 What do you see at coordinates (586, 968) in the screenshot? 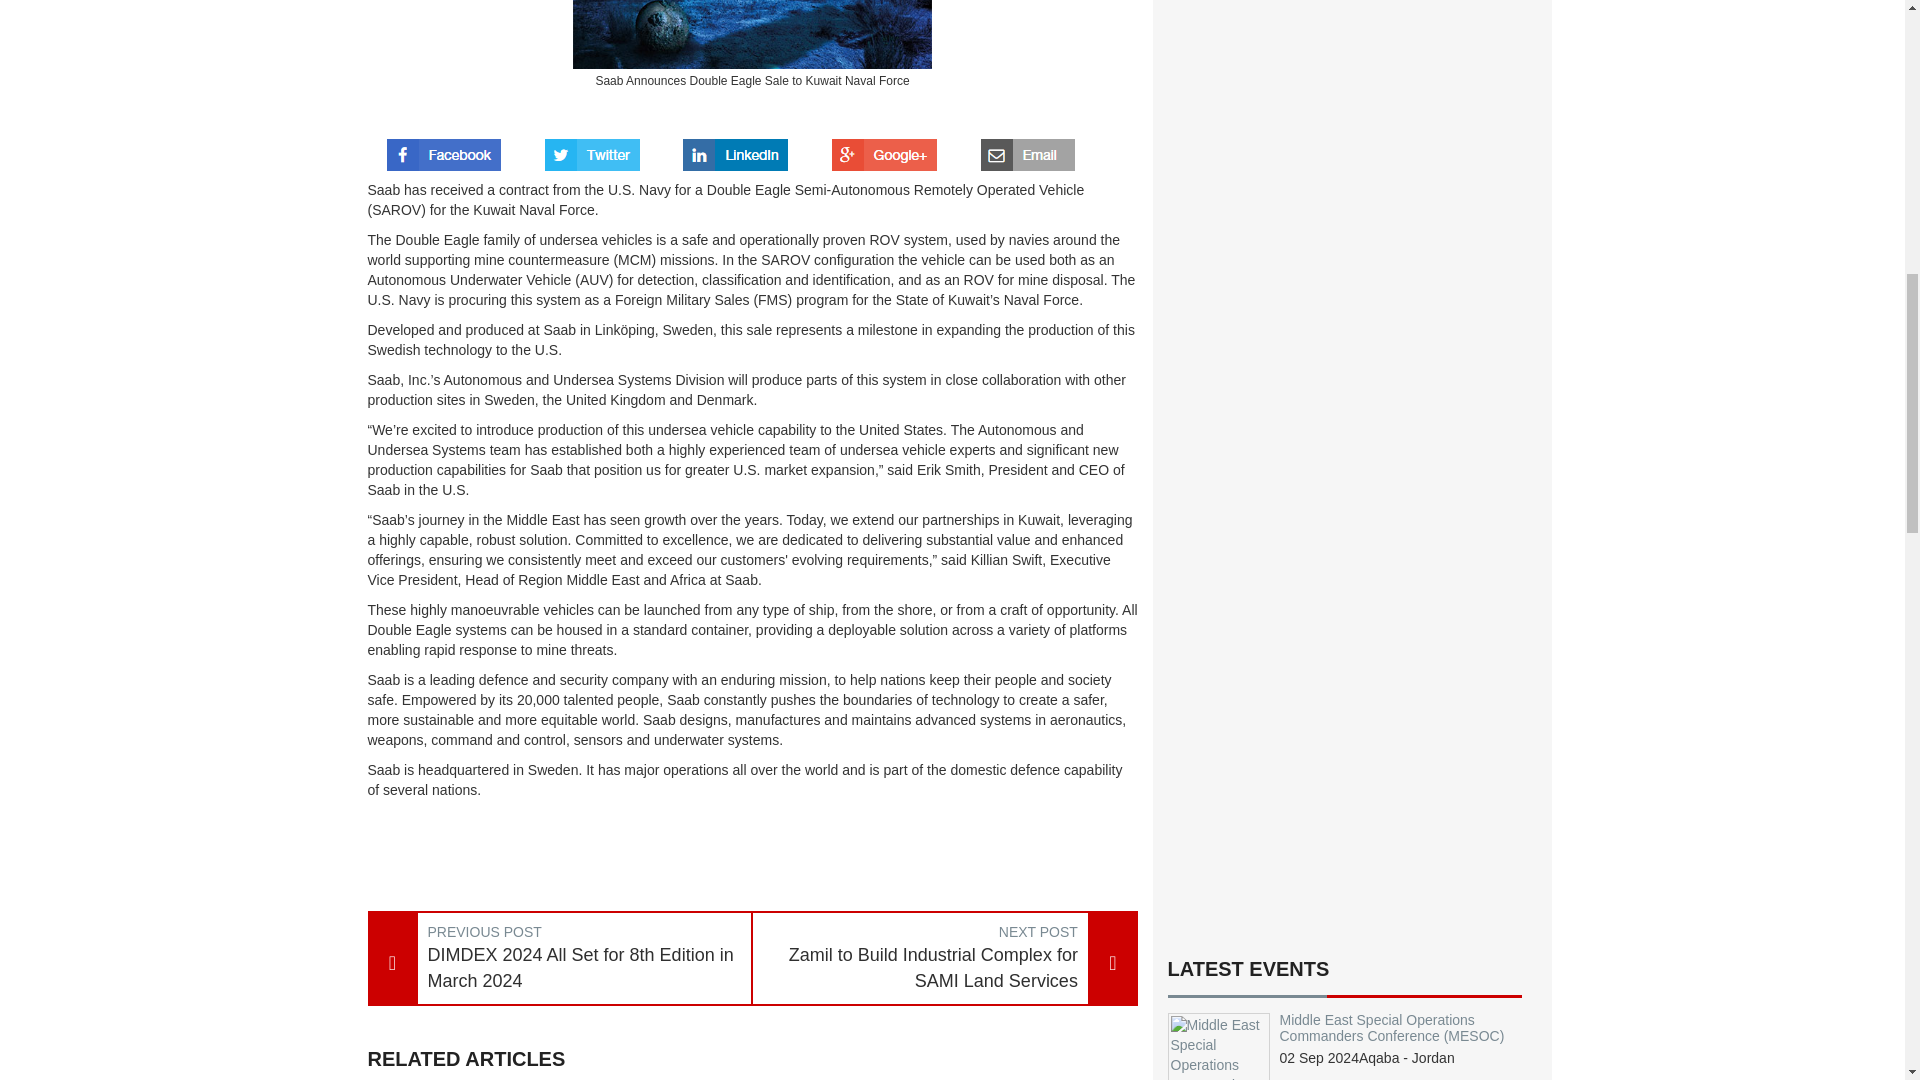
I see `DIMDEX 2024 All Set for 8th Edition in March 2024` at bounding box center [586, 968].